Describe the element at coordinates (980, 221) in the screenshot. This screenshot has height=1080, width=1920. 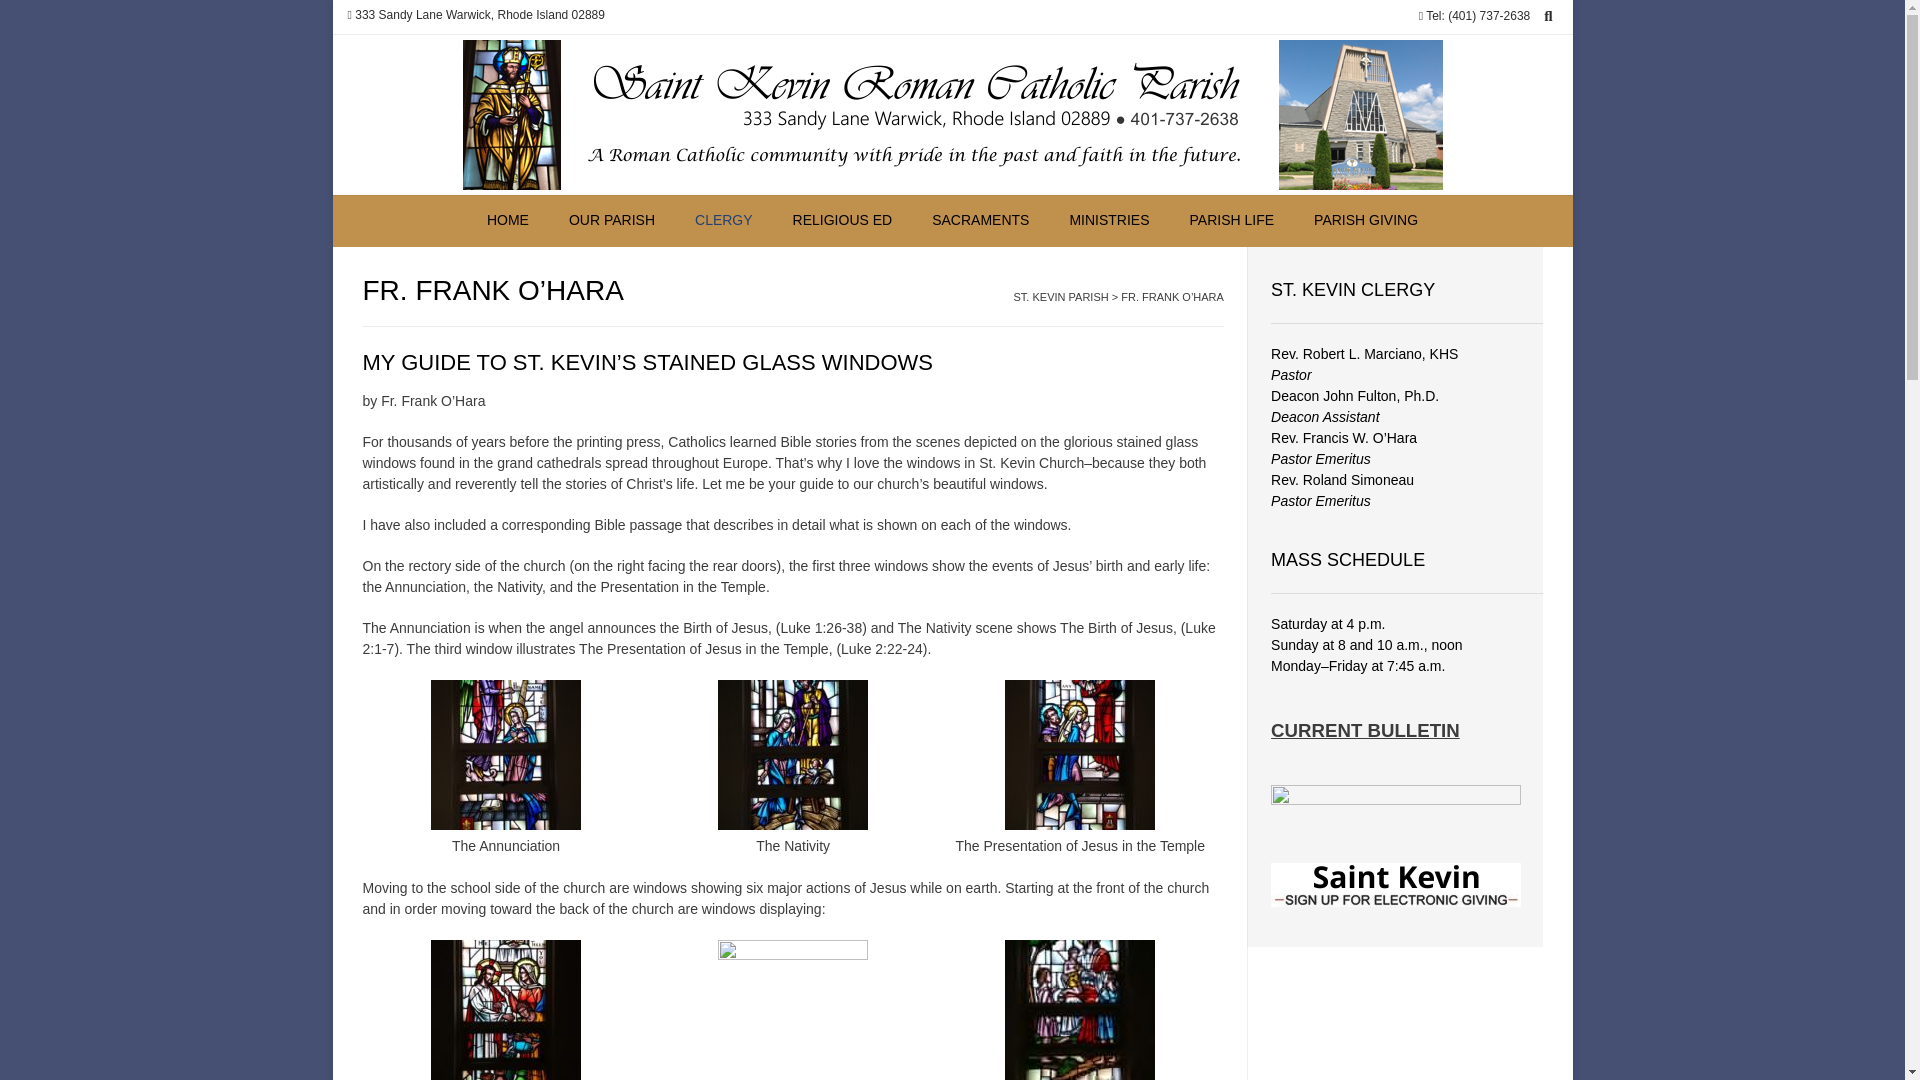
I see `SACRAMENTS` at that location.